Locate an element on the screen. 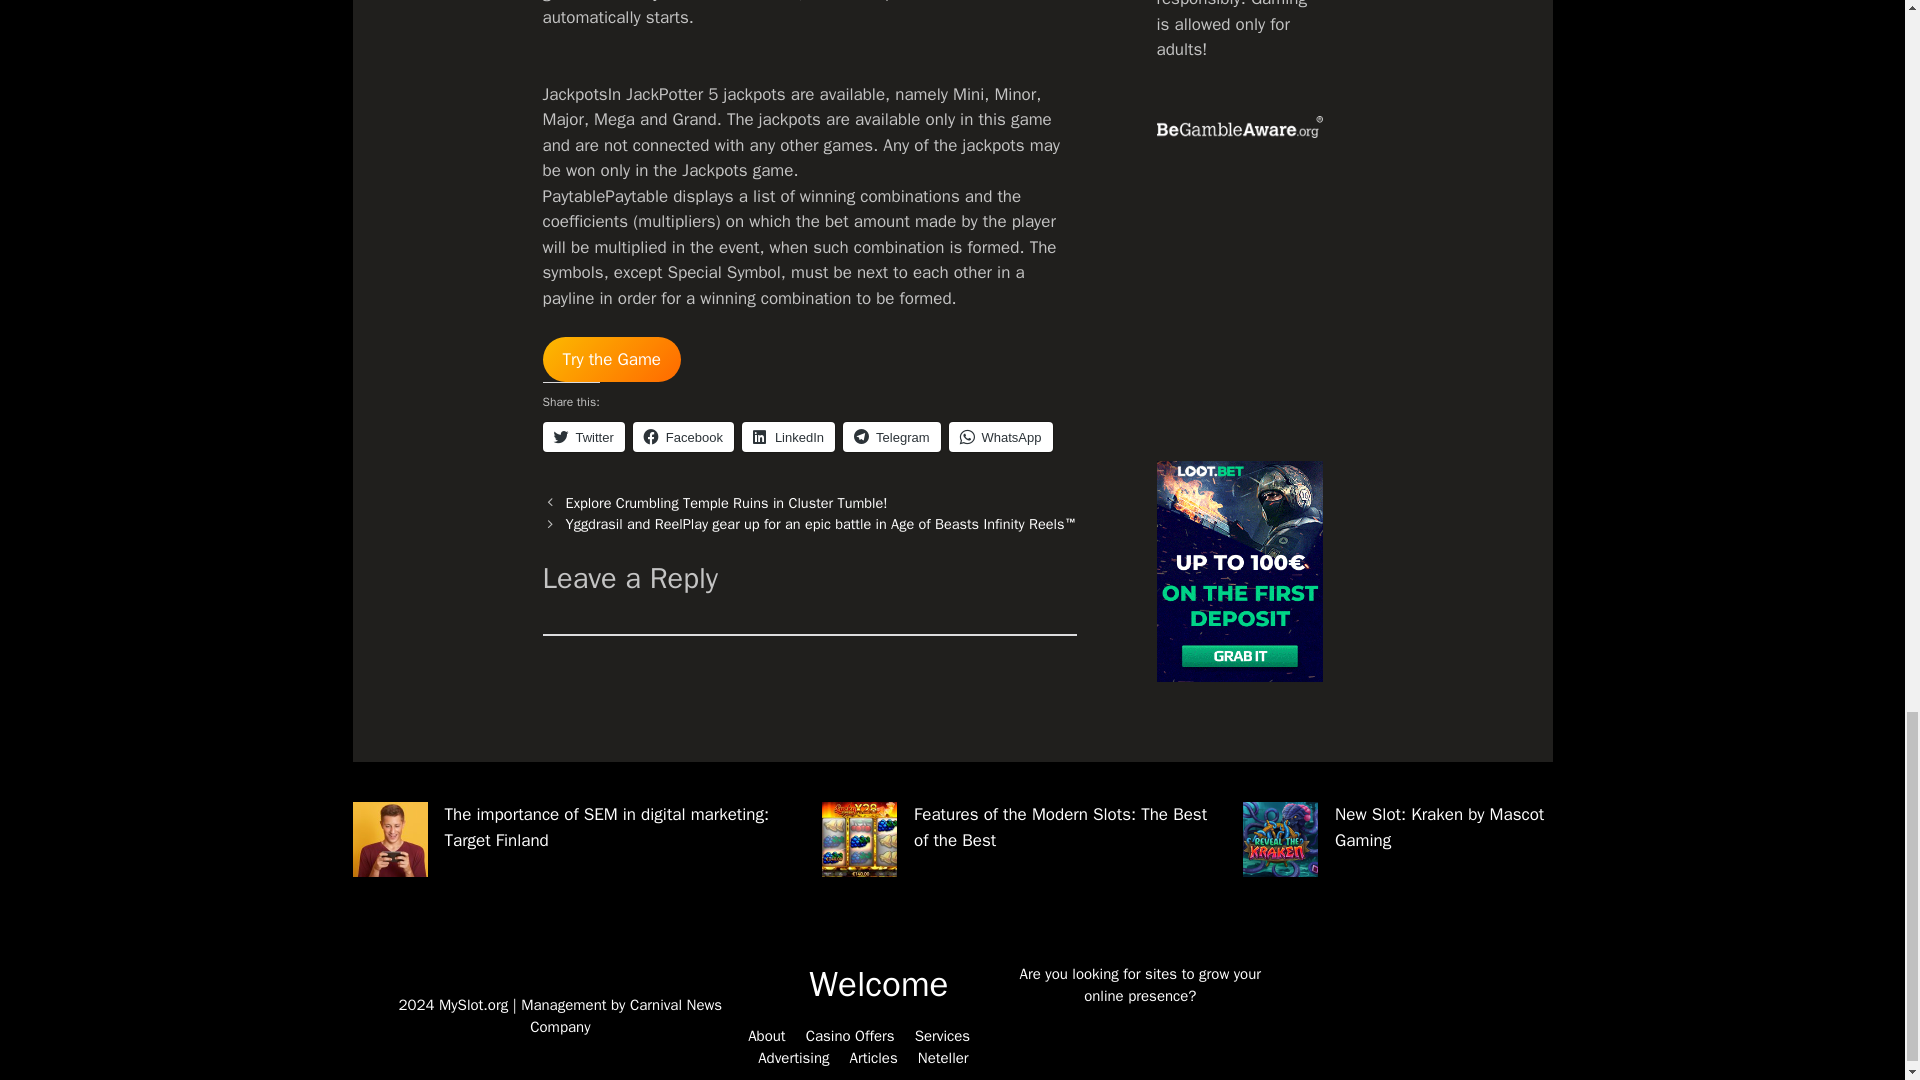 The image size is (1920, 1080). LinkedIn is located at coordinates (788, 437).